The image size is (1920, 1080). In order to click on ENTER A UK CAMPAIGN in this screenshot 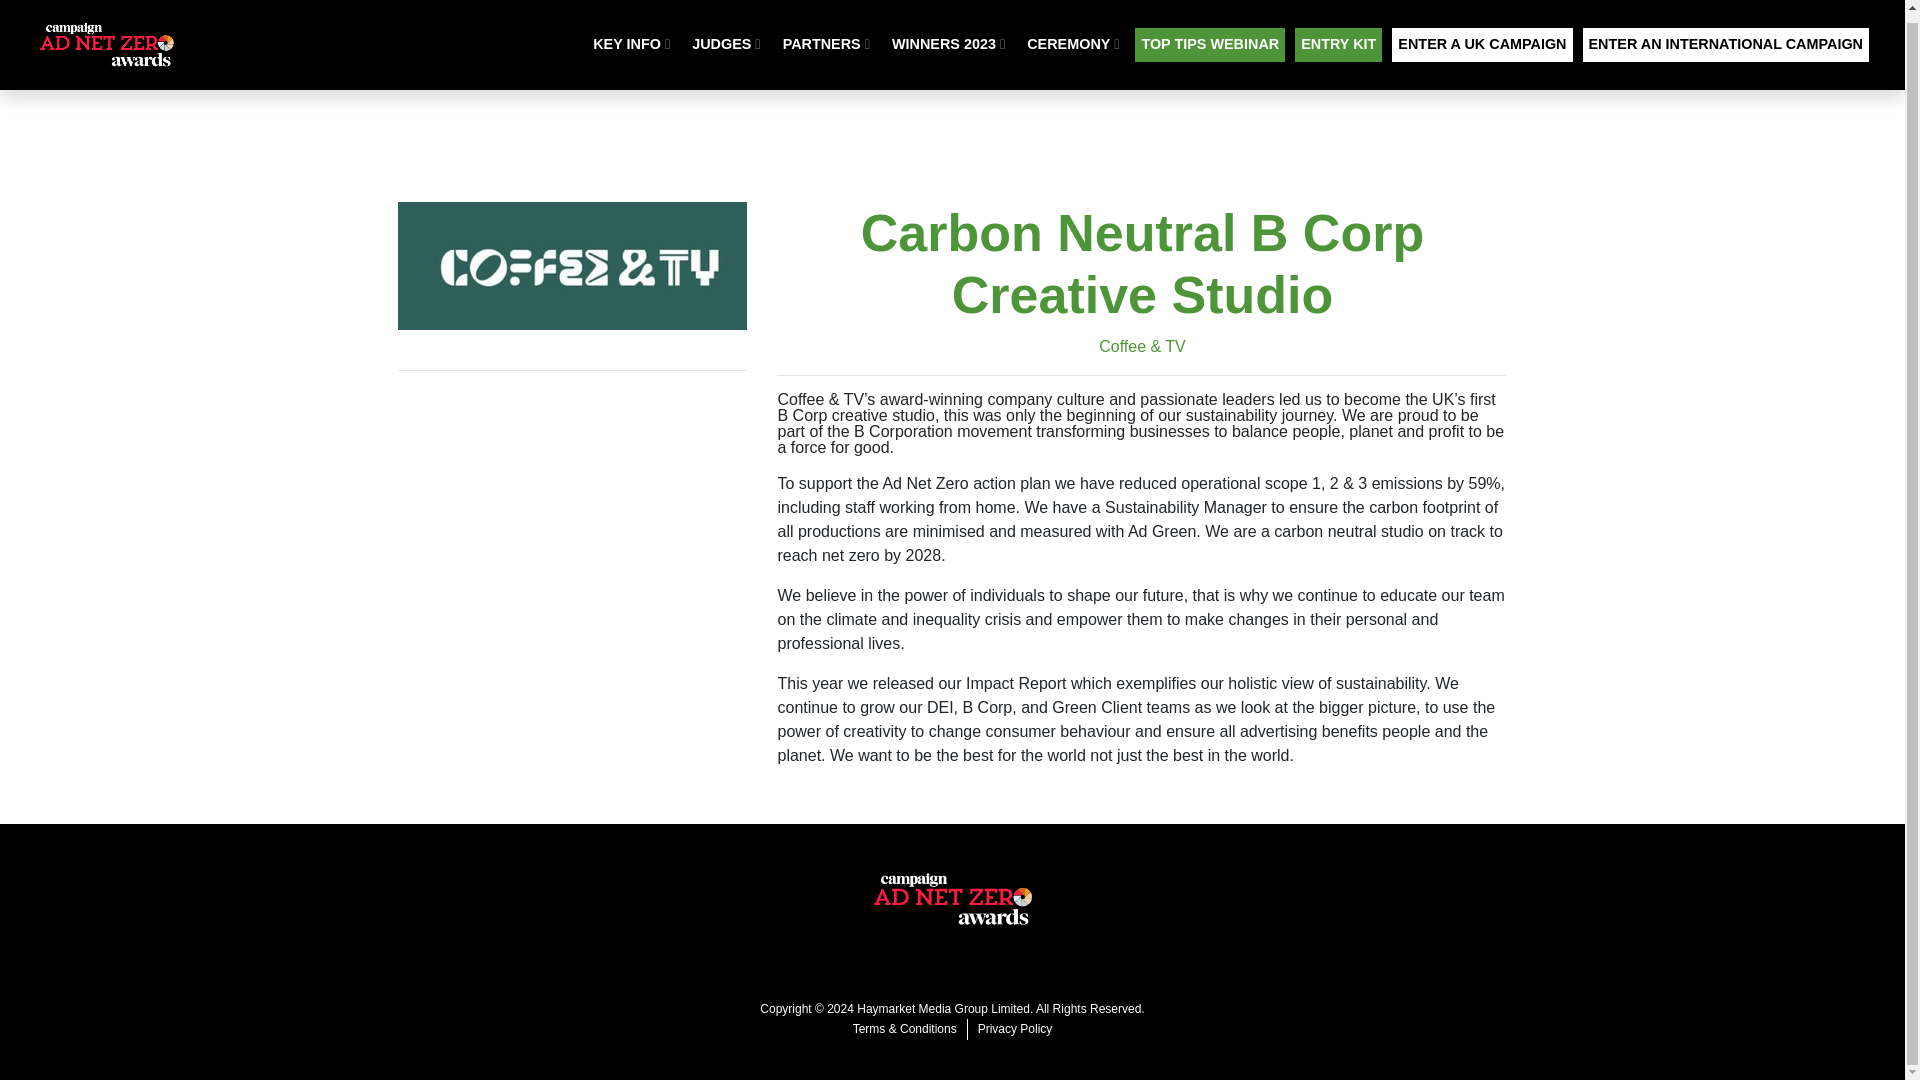, I will do `click(1482, 37)`.